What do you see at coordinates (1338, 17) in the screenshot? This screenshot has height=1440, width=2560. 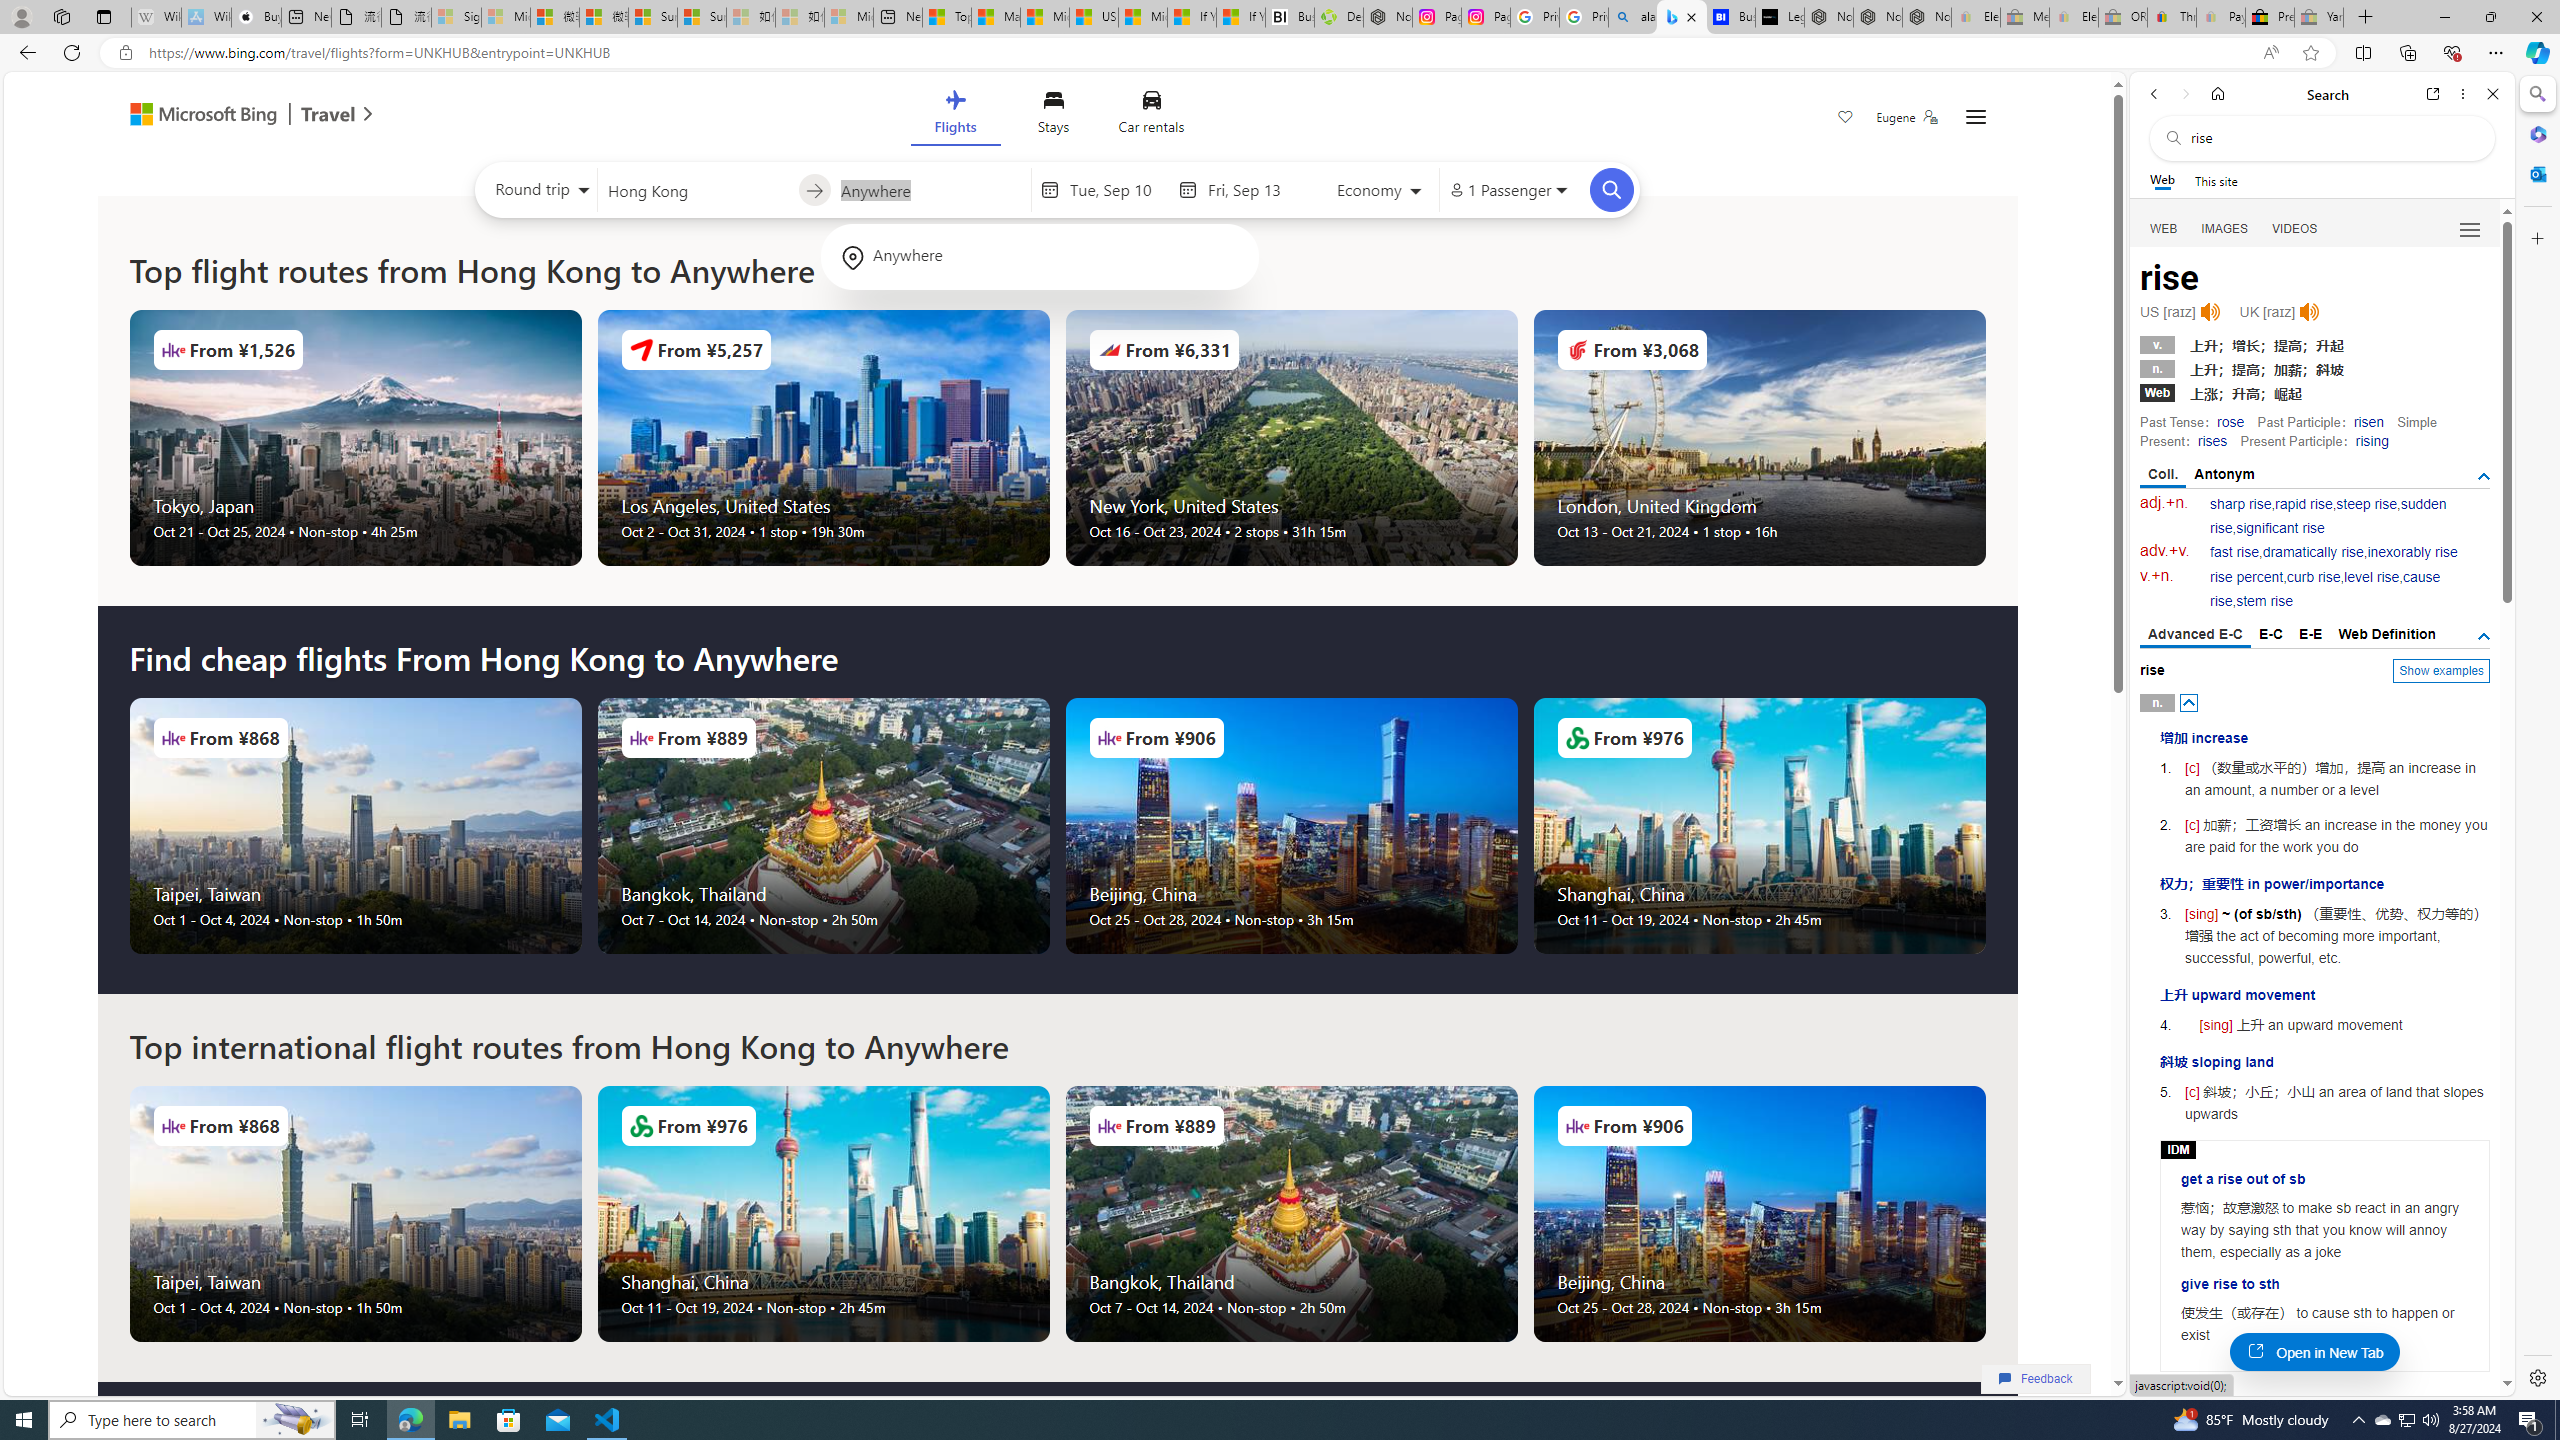 I see `Descarga Driver Updater` at bounding box center [1338, 17].